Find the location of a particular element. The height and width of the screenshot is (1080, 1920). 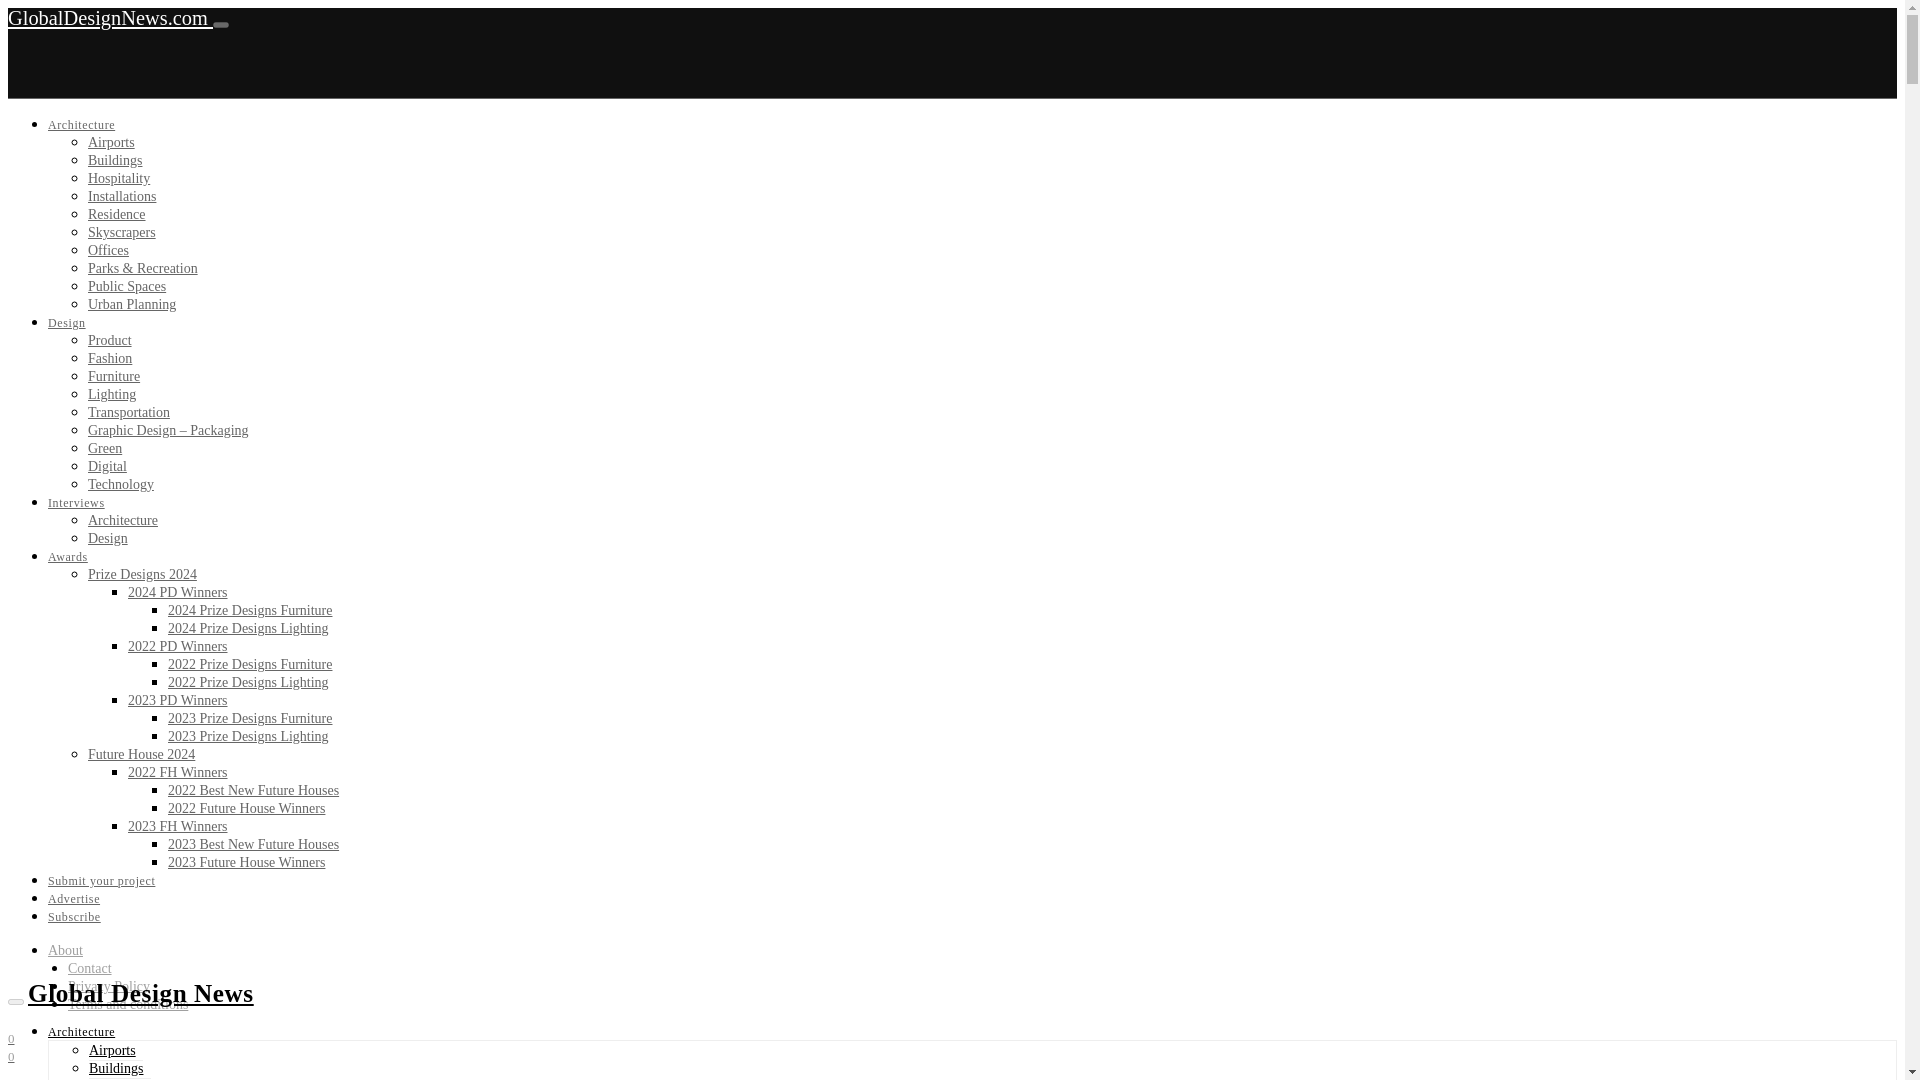

2023 Prize Designs Lighting is located at coordinates (248, 736).